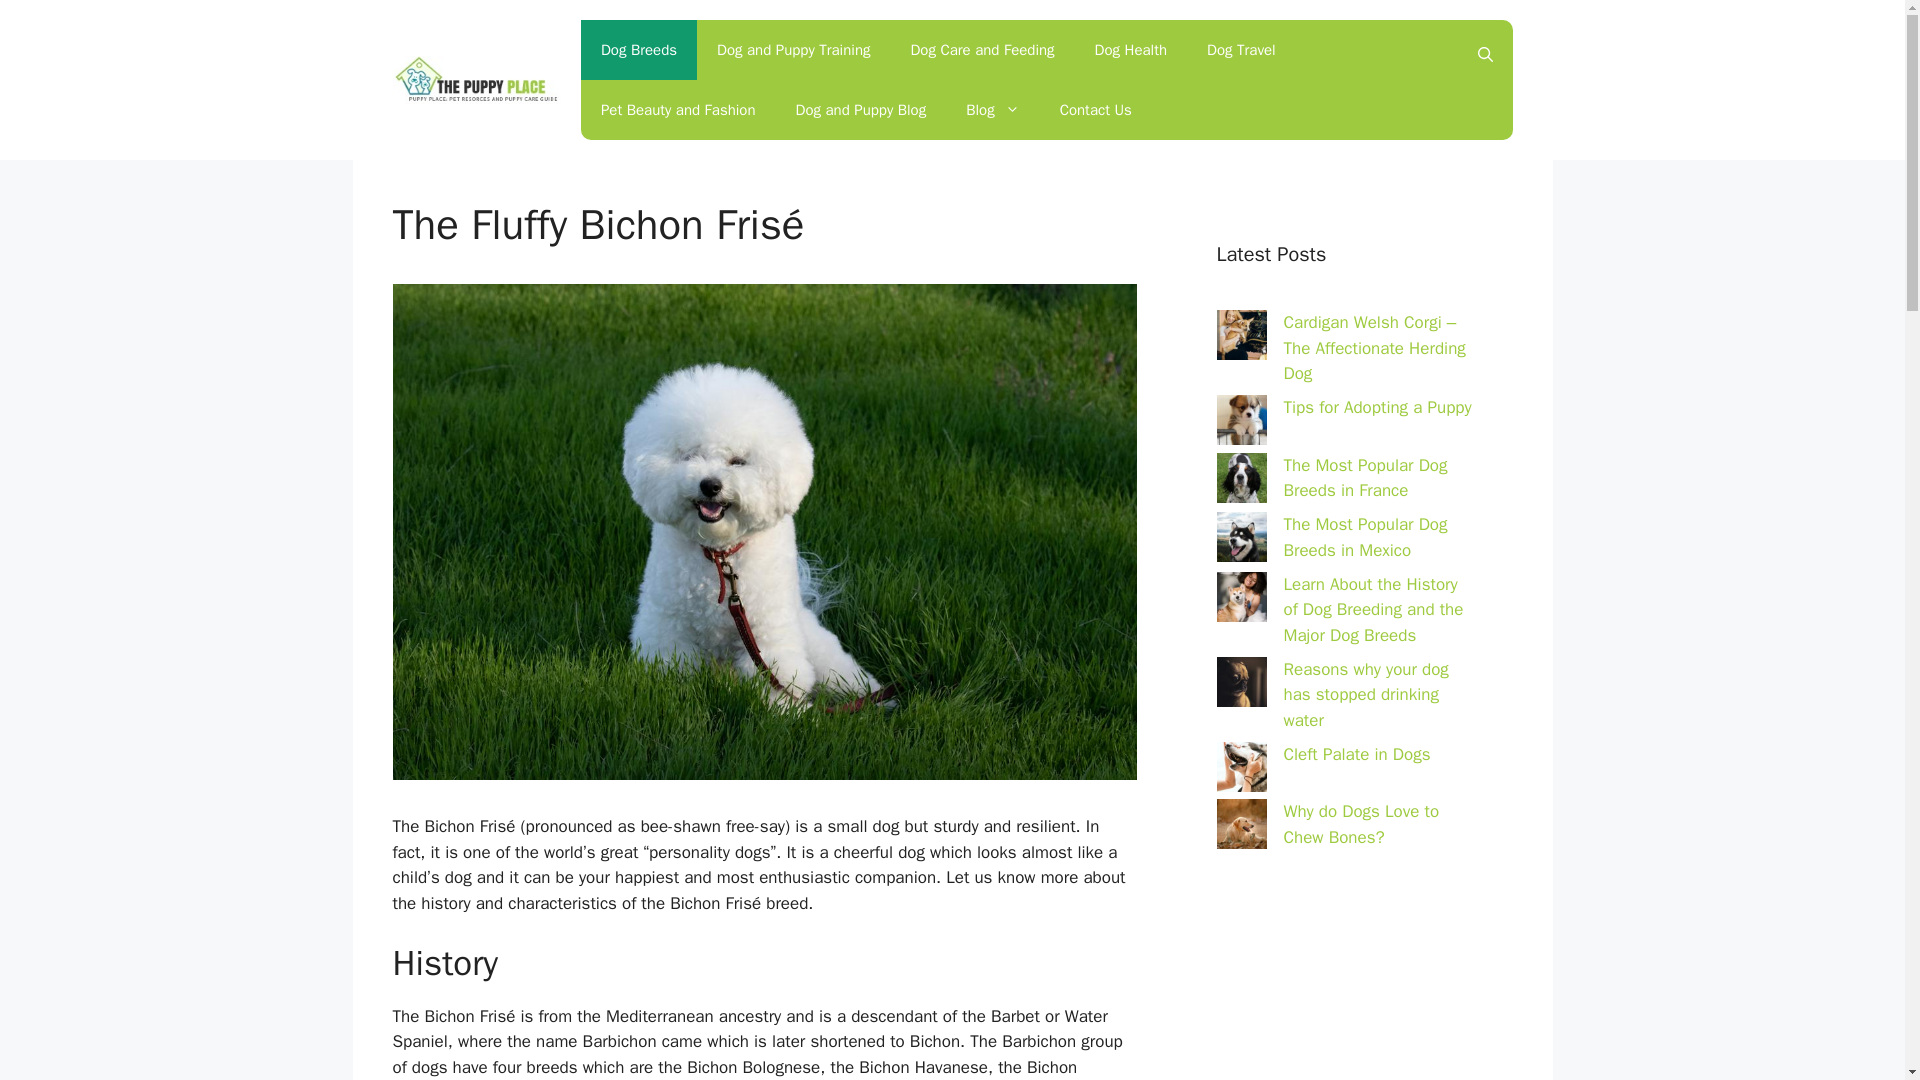 The height and width of the screenshot is (1080, 1920). What do you see at coordinates (1366, 537) in the screenshot?
I see `The Most Popular Dog Breeds in Mexico` at bounding box center [1366, 537].